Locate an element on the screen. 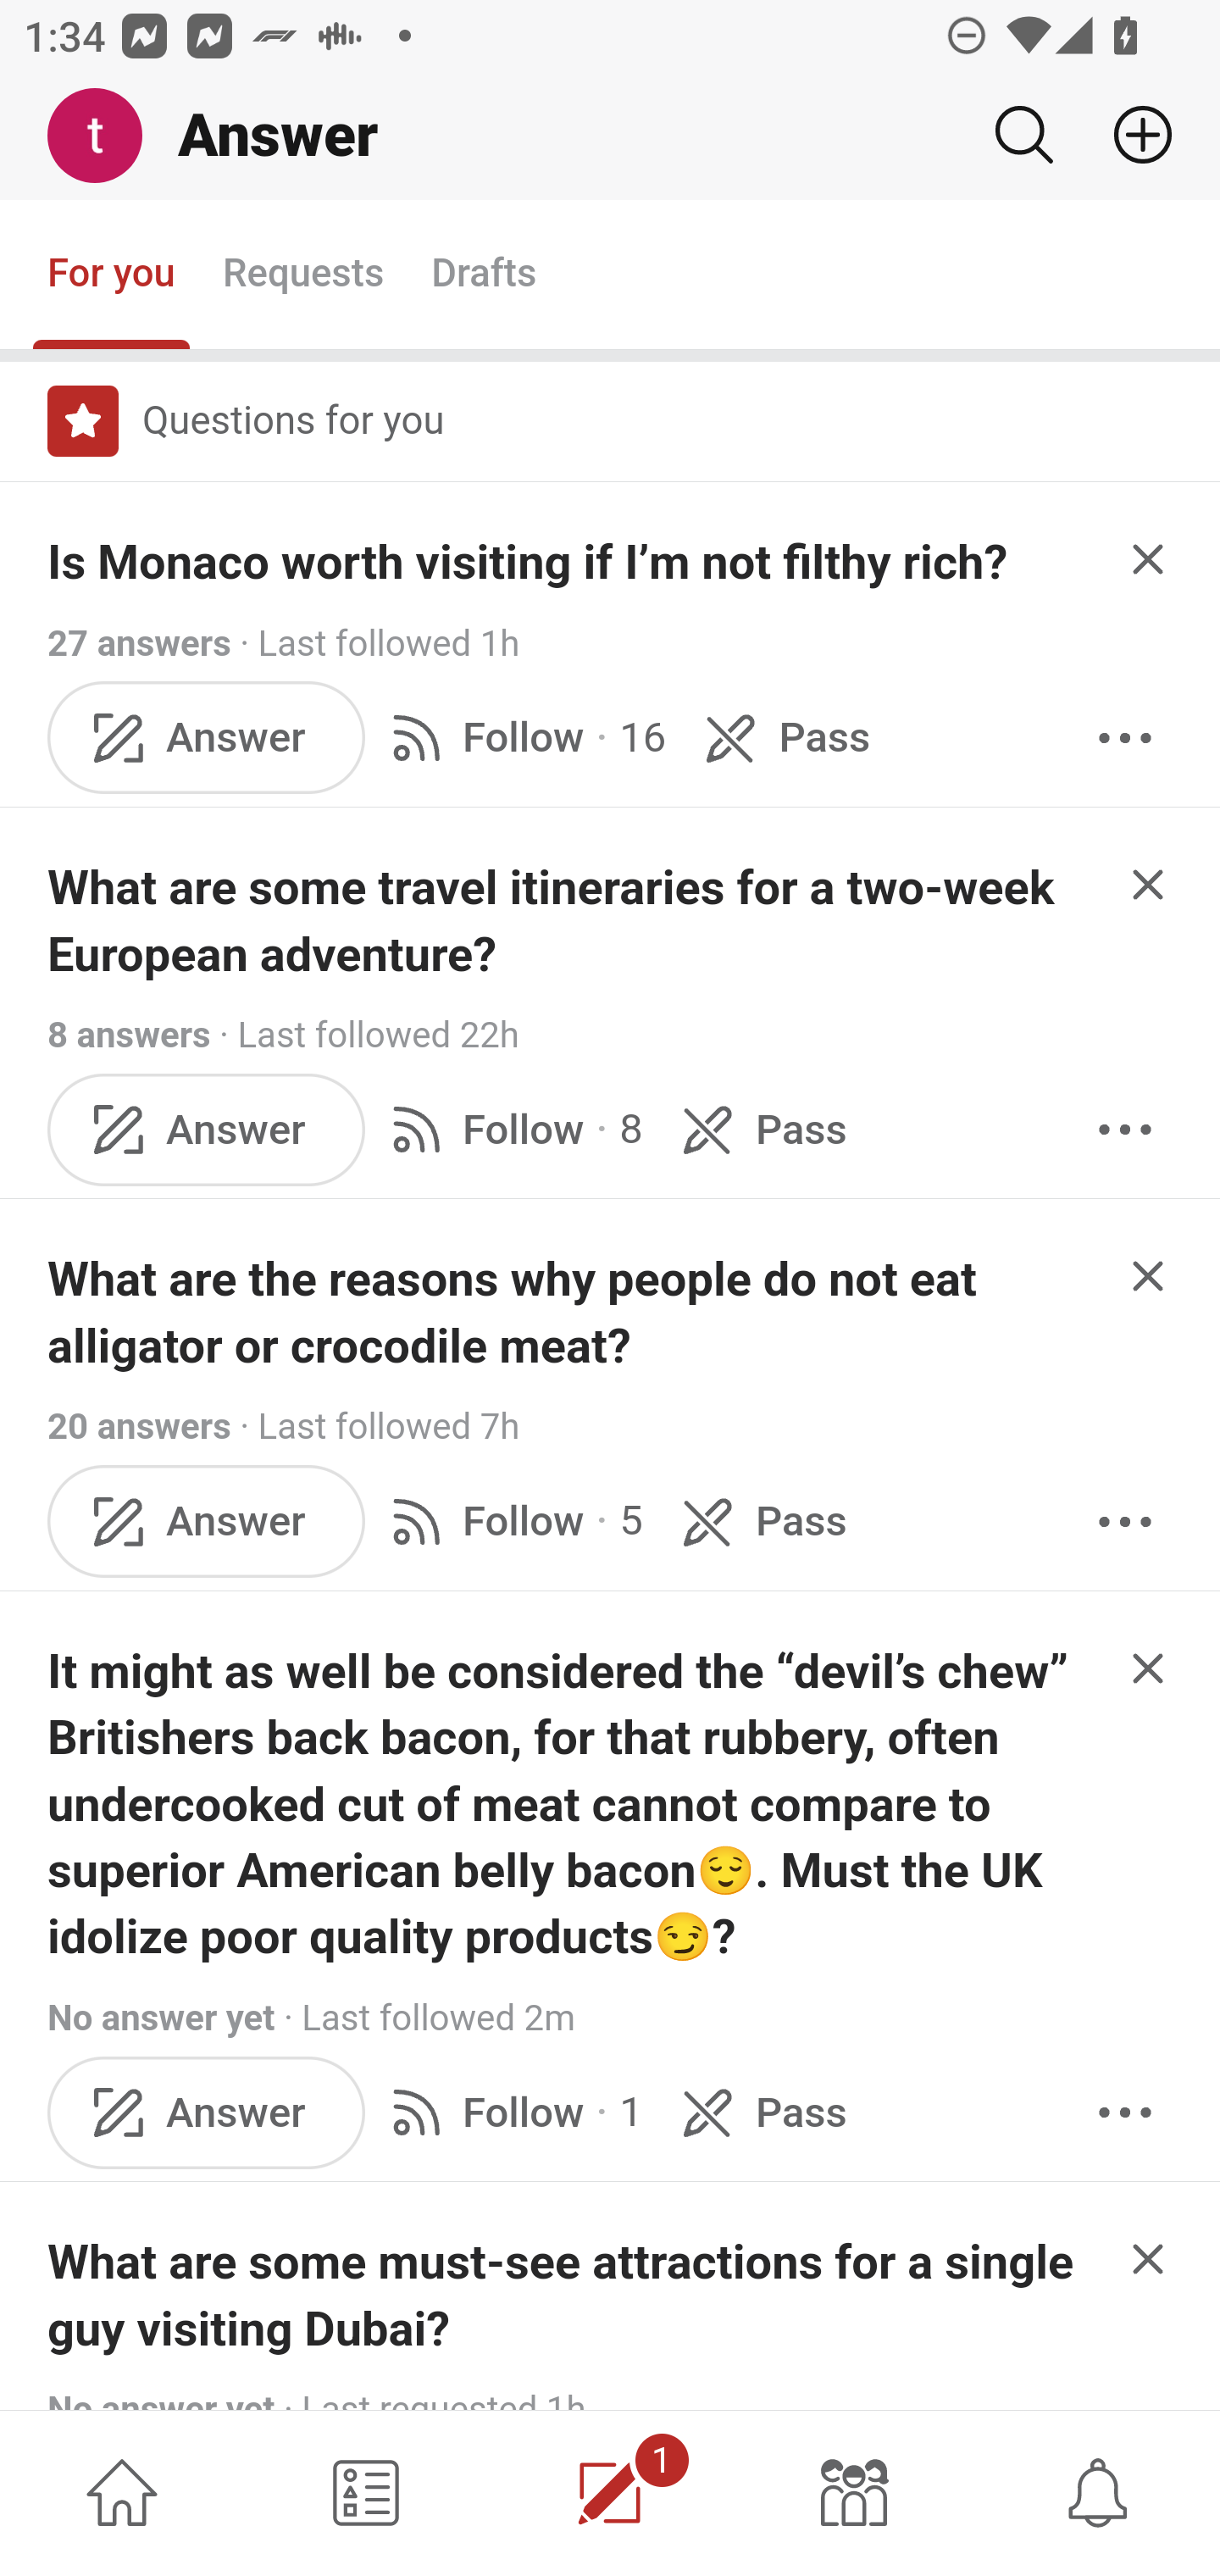 This screenshot has height=2576, width=1220. Hide is located at coordinates (1149, 1669).